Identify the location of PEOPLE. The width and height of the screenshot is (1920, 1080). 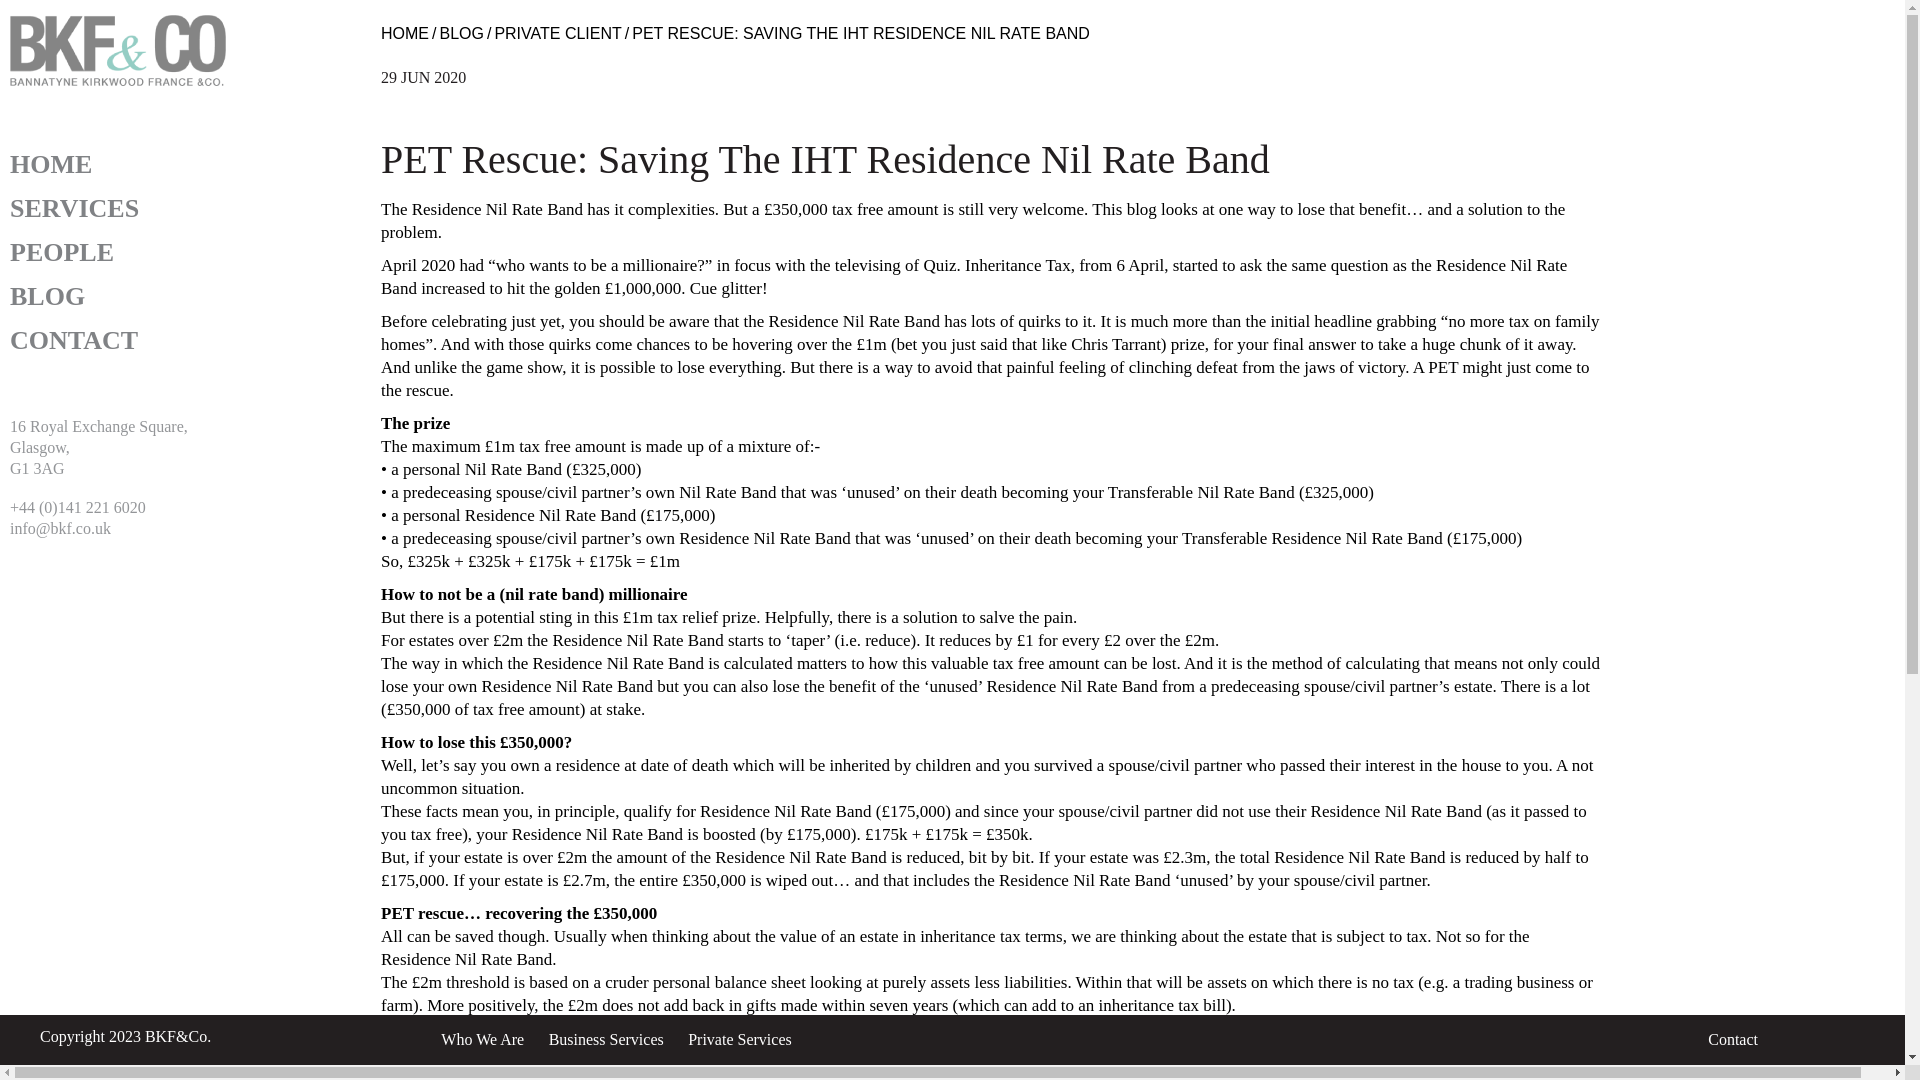
(61, 252).